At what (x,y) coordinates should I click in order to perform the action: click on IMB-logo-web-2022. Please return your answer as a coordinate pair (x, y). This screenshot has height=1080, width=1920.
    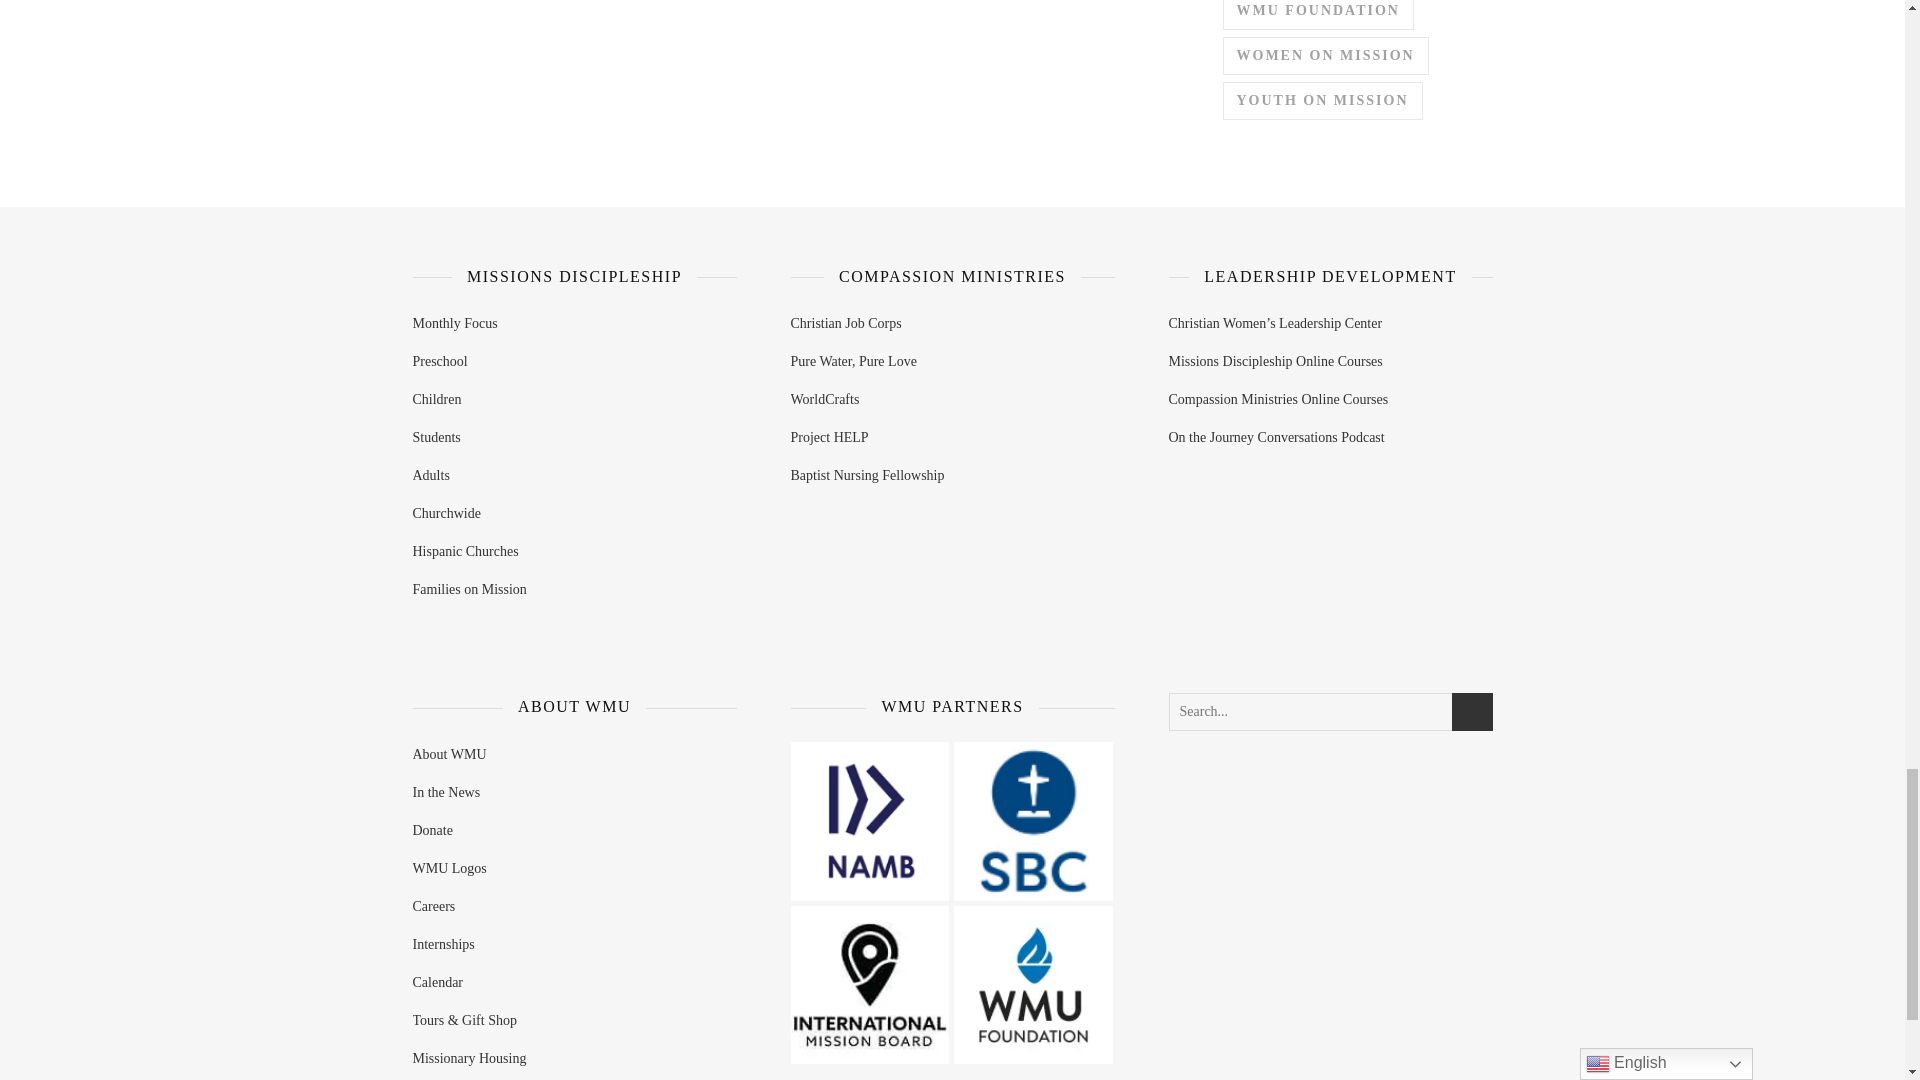
    Looking at the image, I should click on (868, 985).